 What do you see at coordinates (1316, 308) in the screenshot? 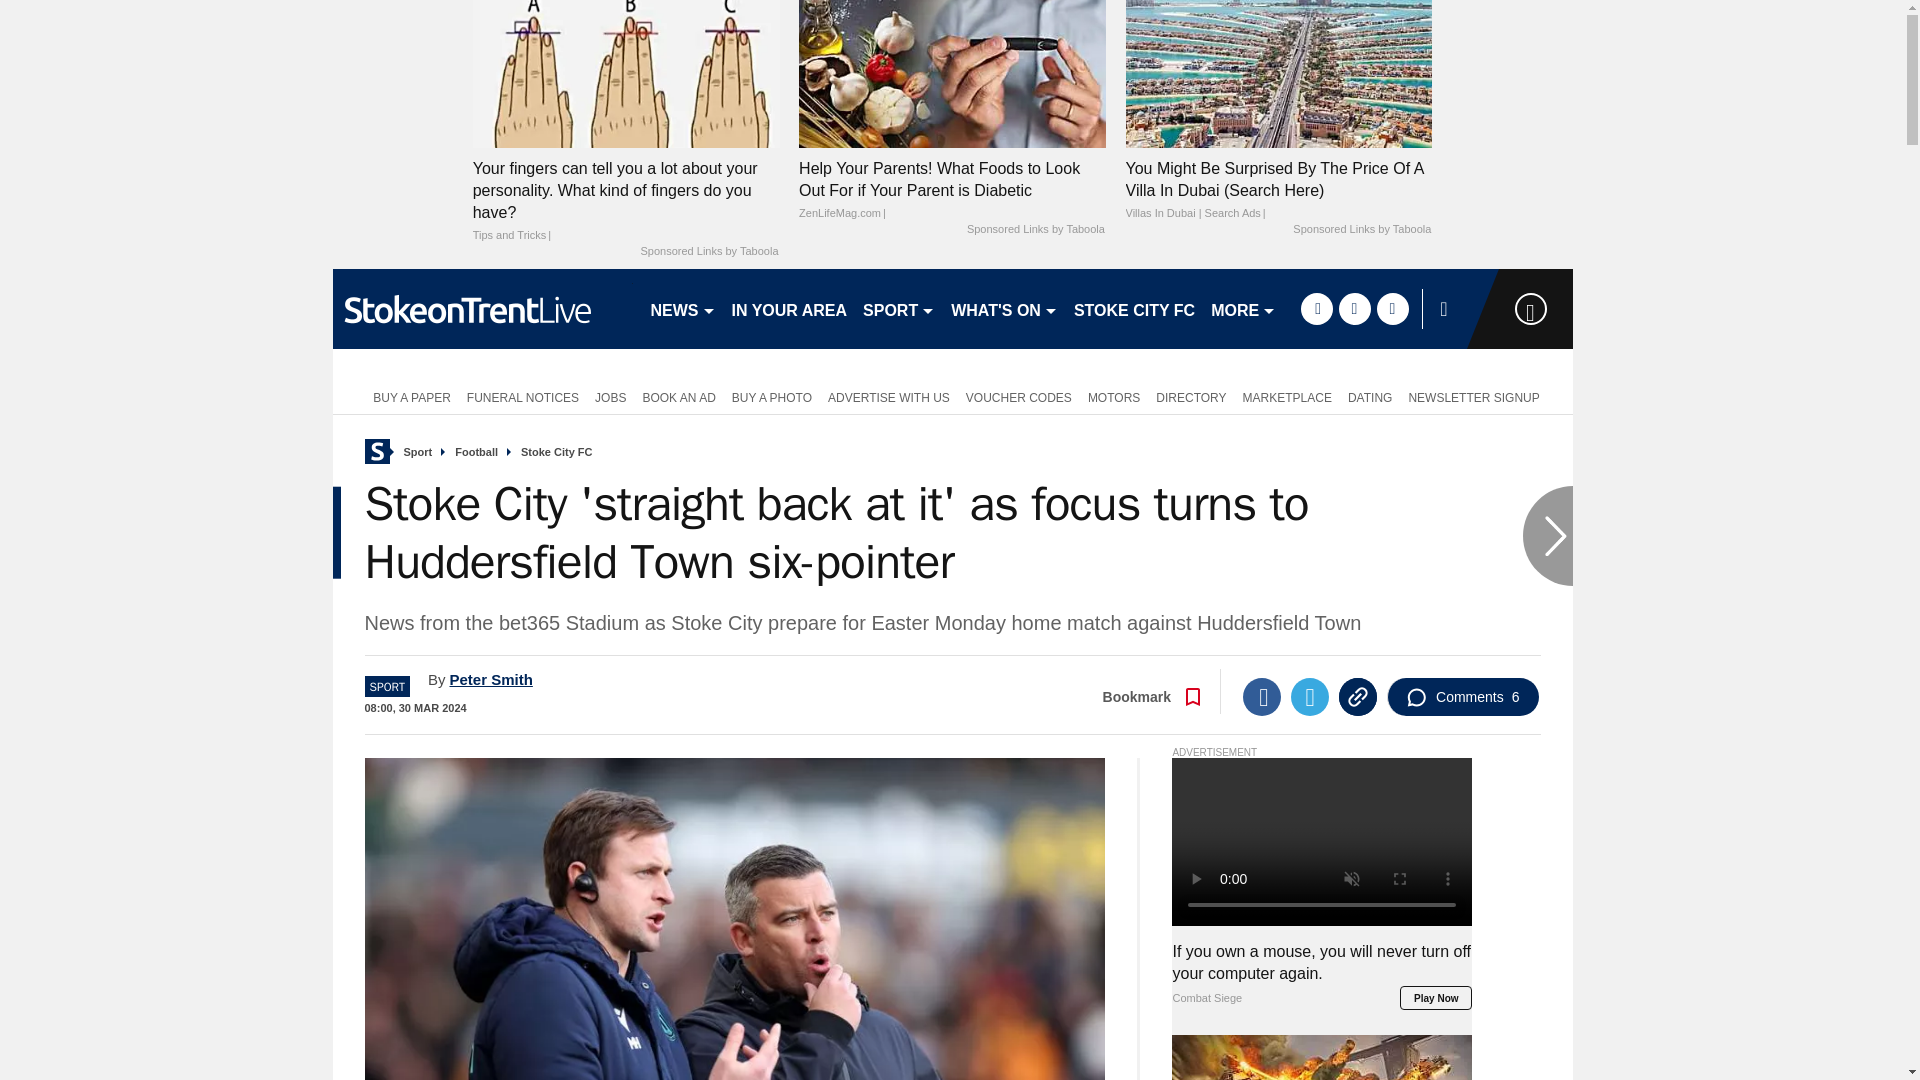
I see `facebook` at bounding box center [1316, 308].